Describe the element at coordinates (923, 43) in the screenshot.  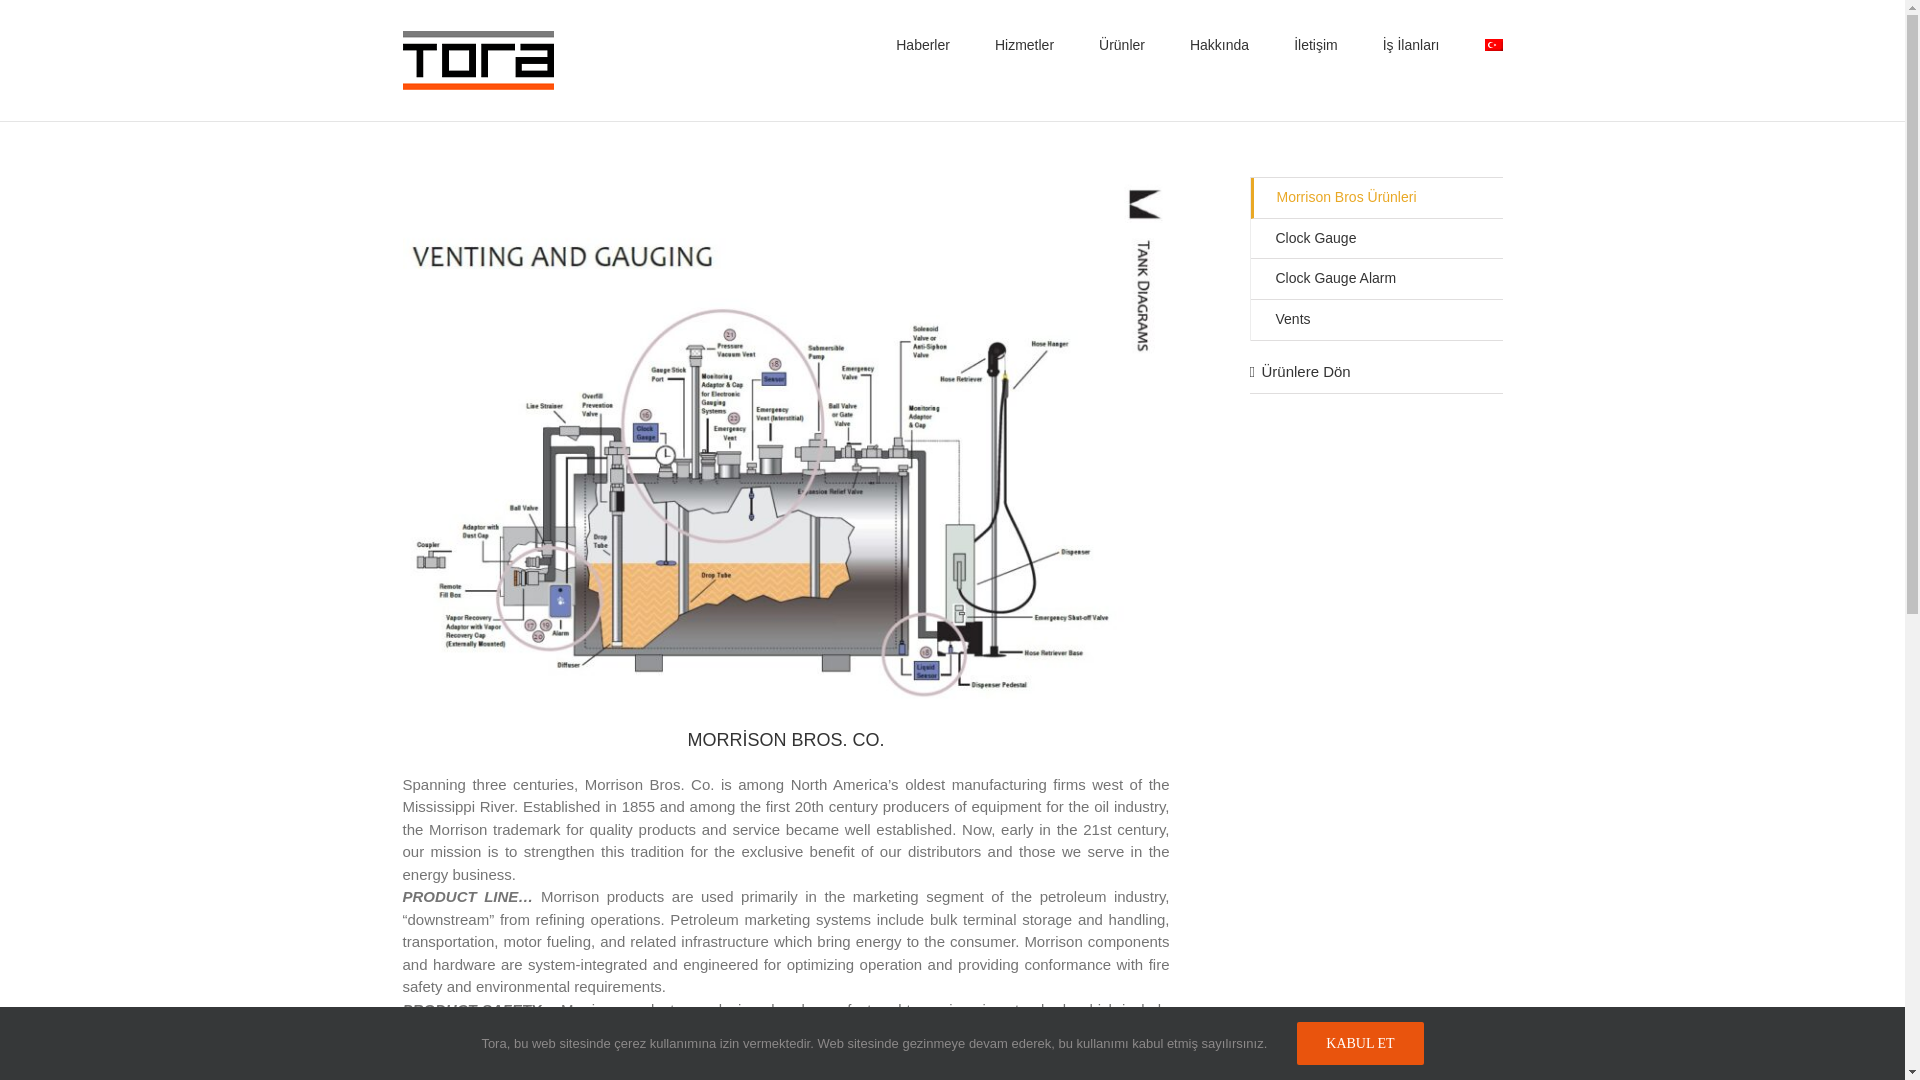
I see `Haberler` at that location.